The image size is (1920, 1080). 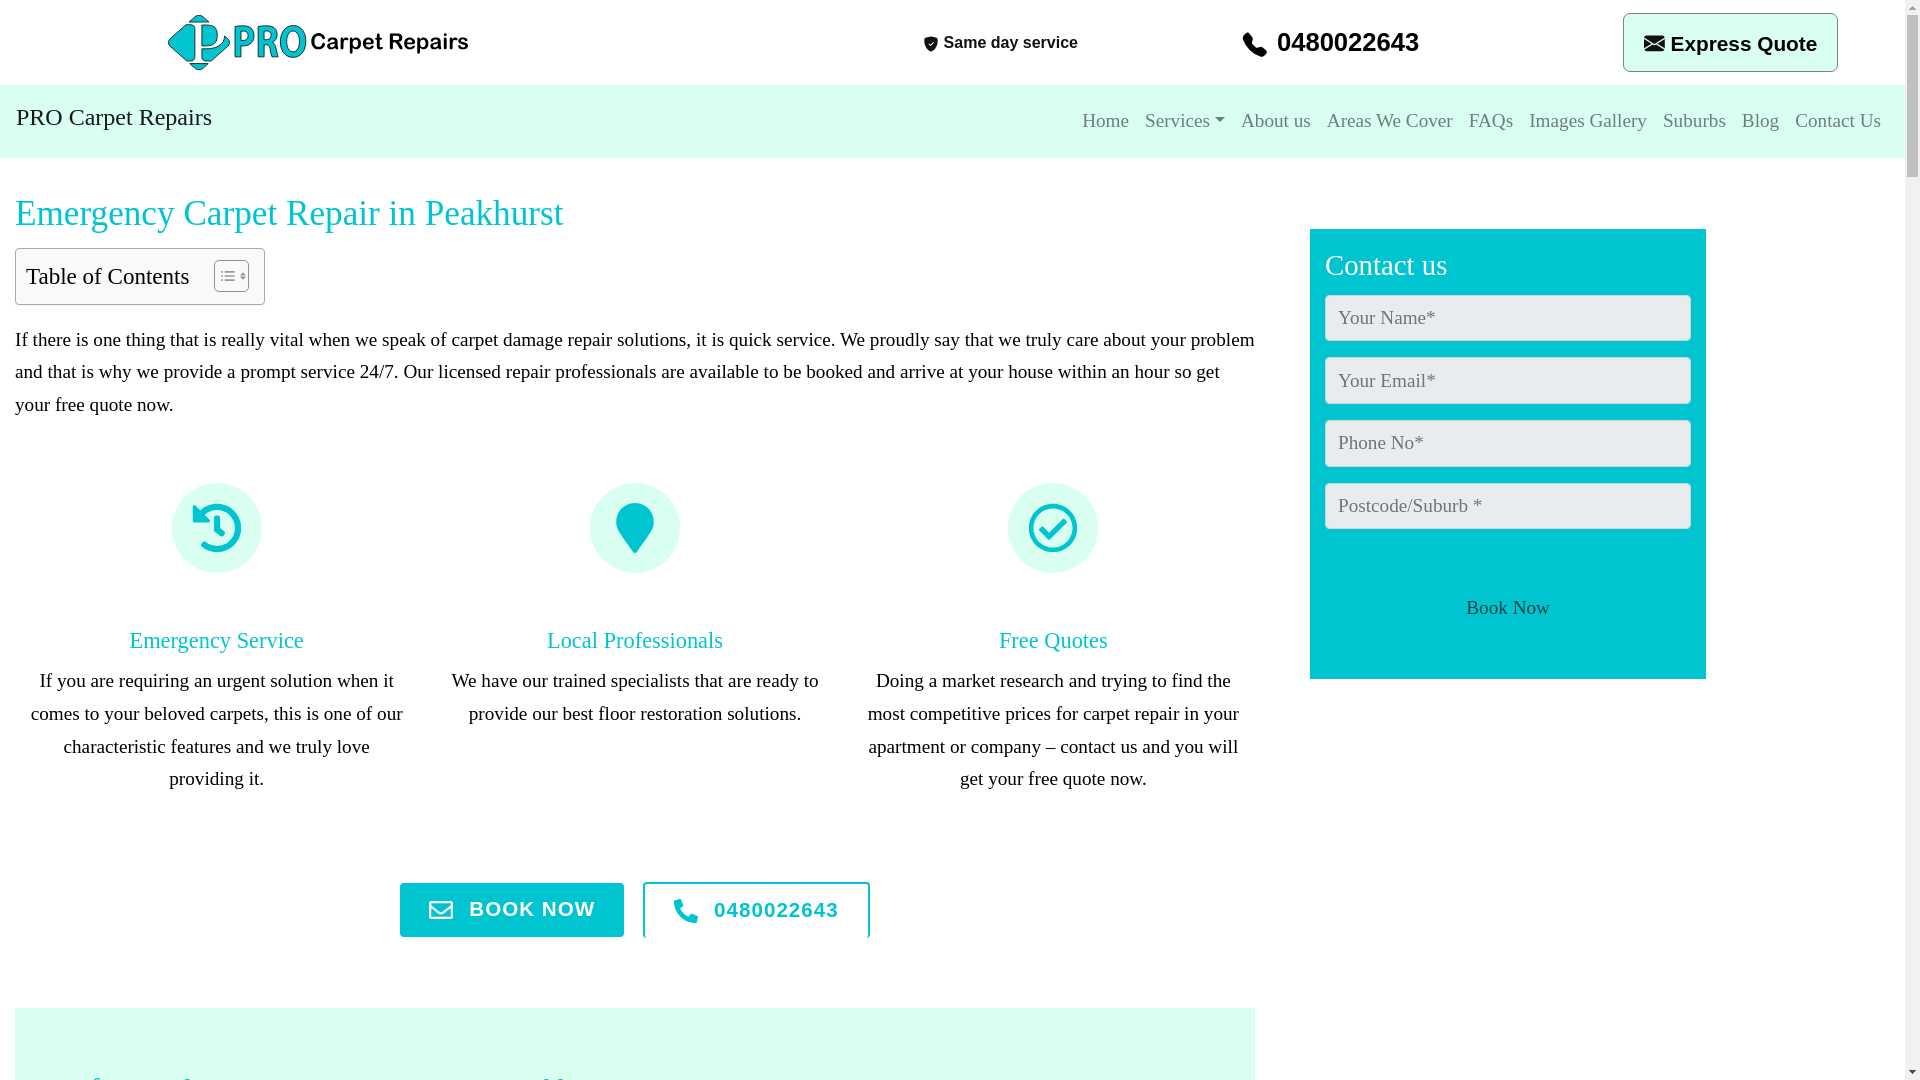 What do you see at coordinates (1588, 121) in the screenshot?
I see `Images Gallery` at bounding box center [1588, 121].